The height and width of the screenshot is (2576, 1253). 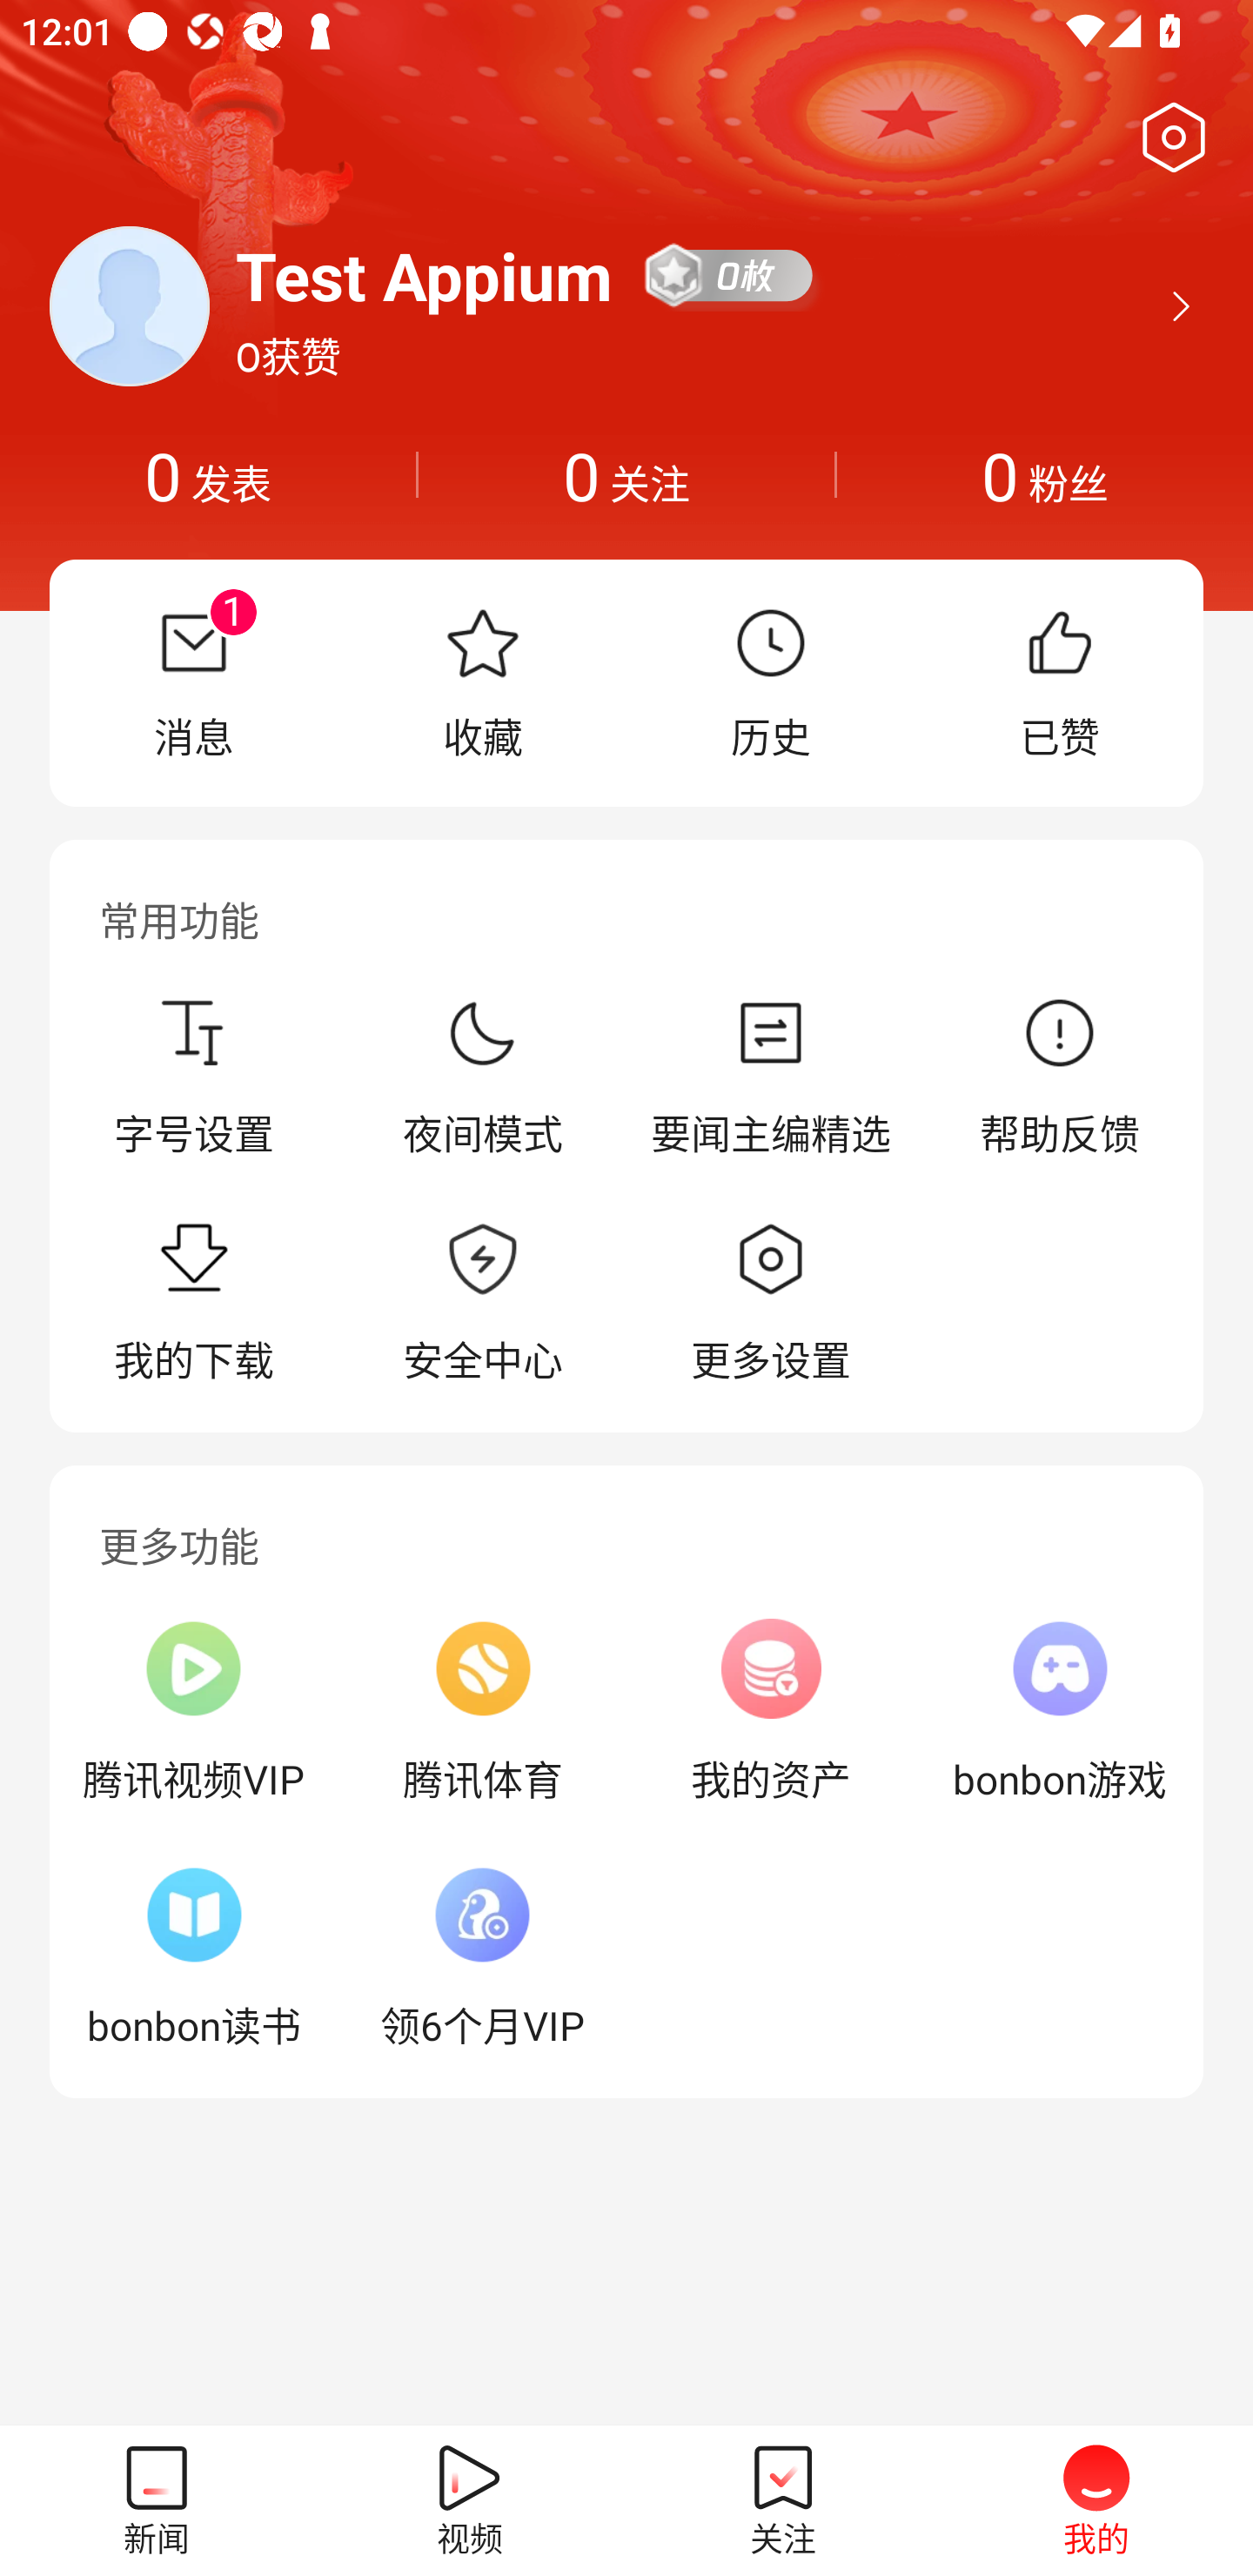 What do you see at coordinates (1059, 1077) in the screenshot?
I see `帮助反馈，可点击` at bounding box center [1059, 1077].